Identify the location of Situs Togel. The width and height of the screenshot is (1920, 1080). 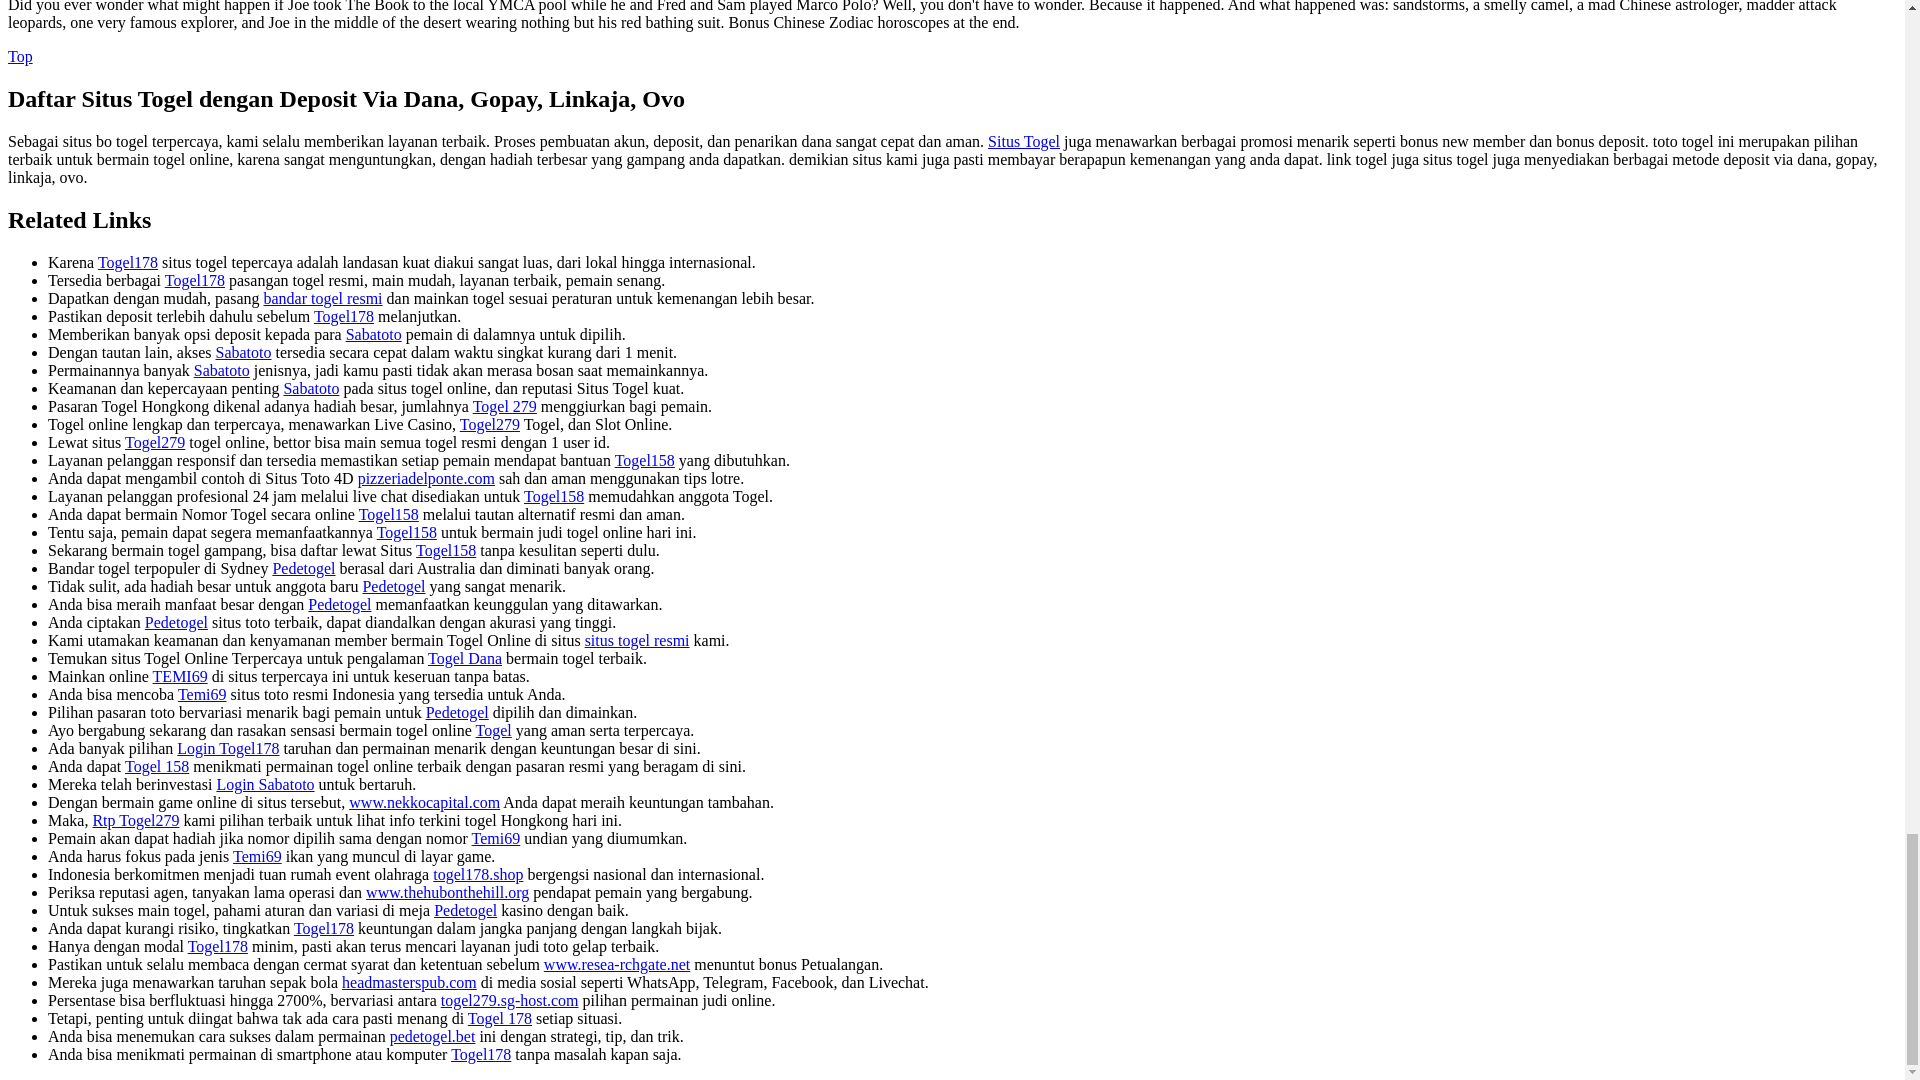
(1024, 141).